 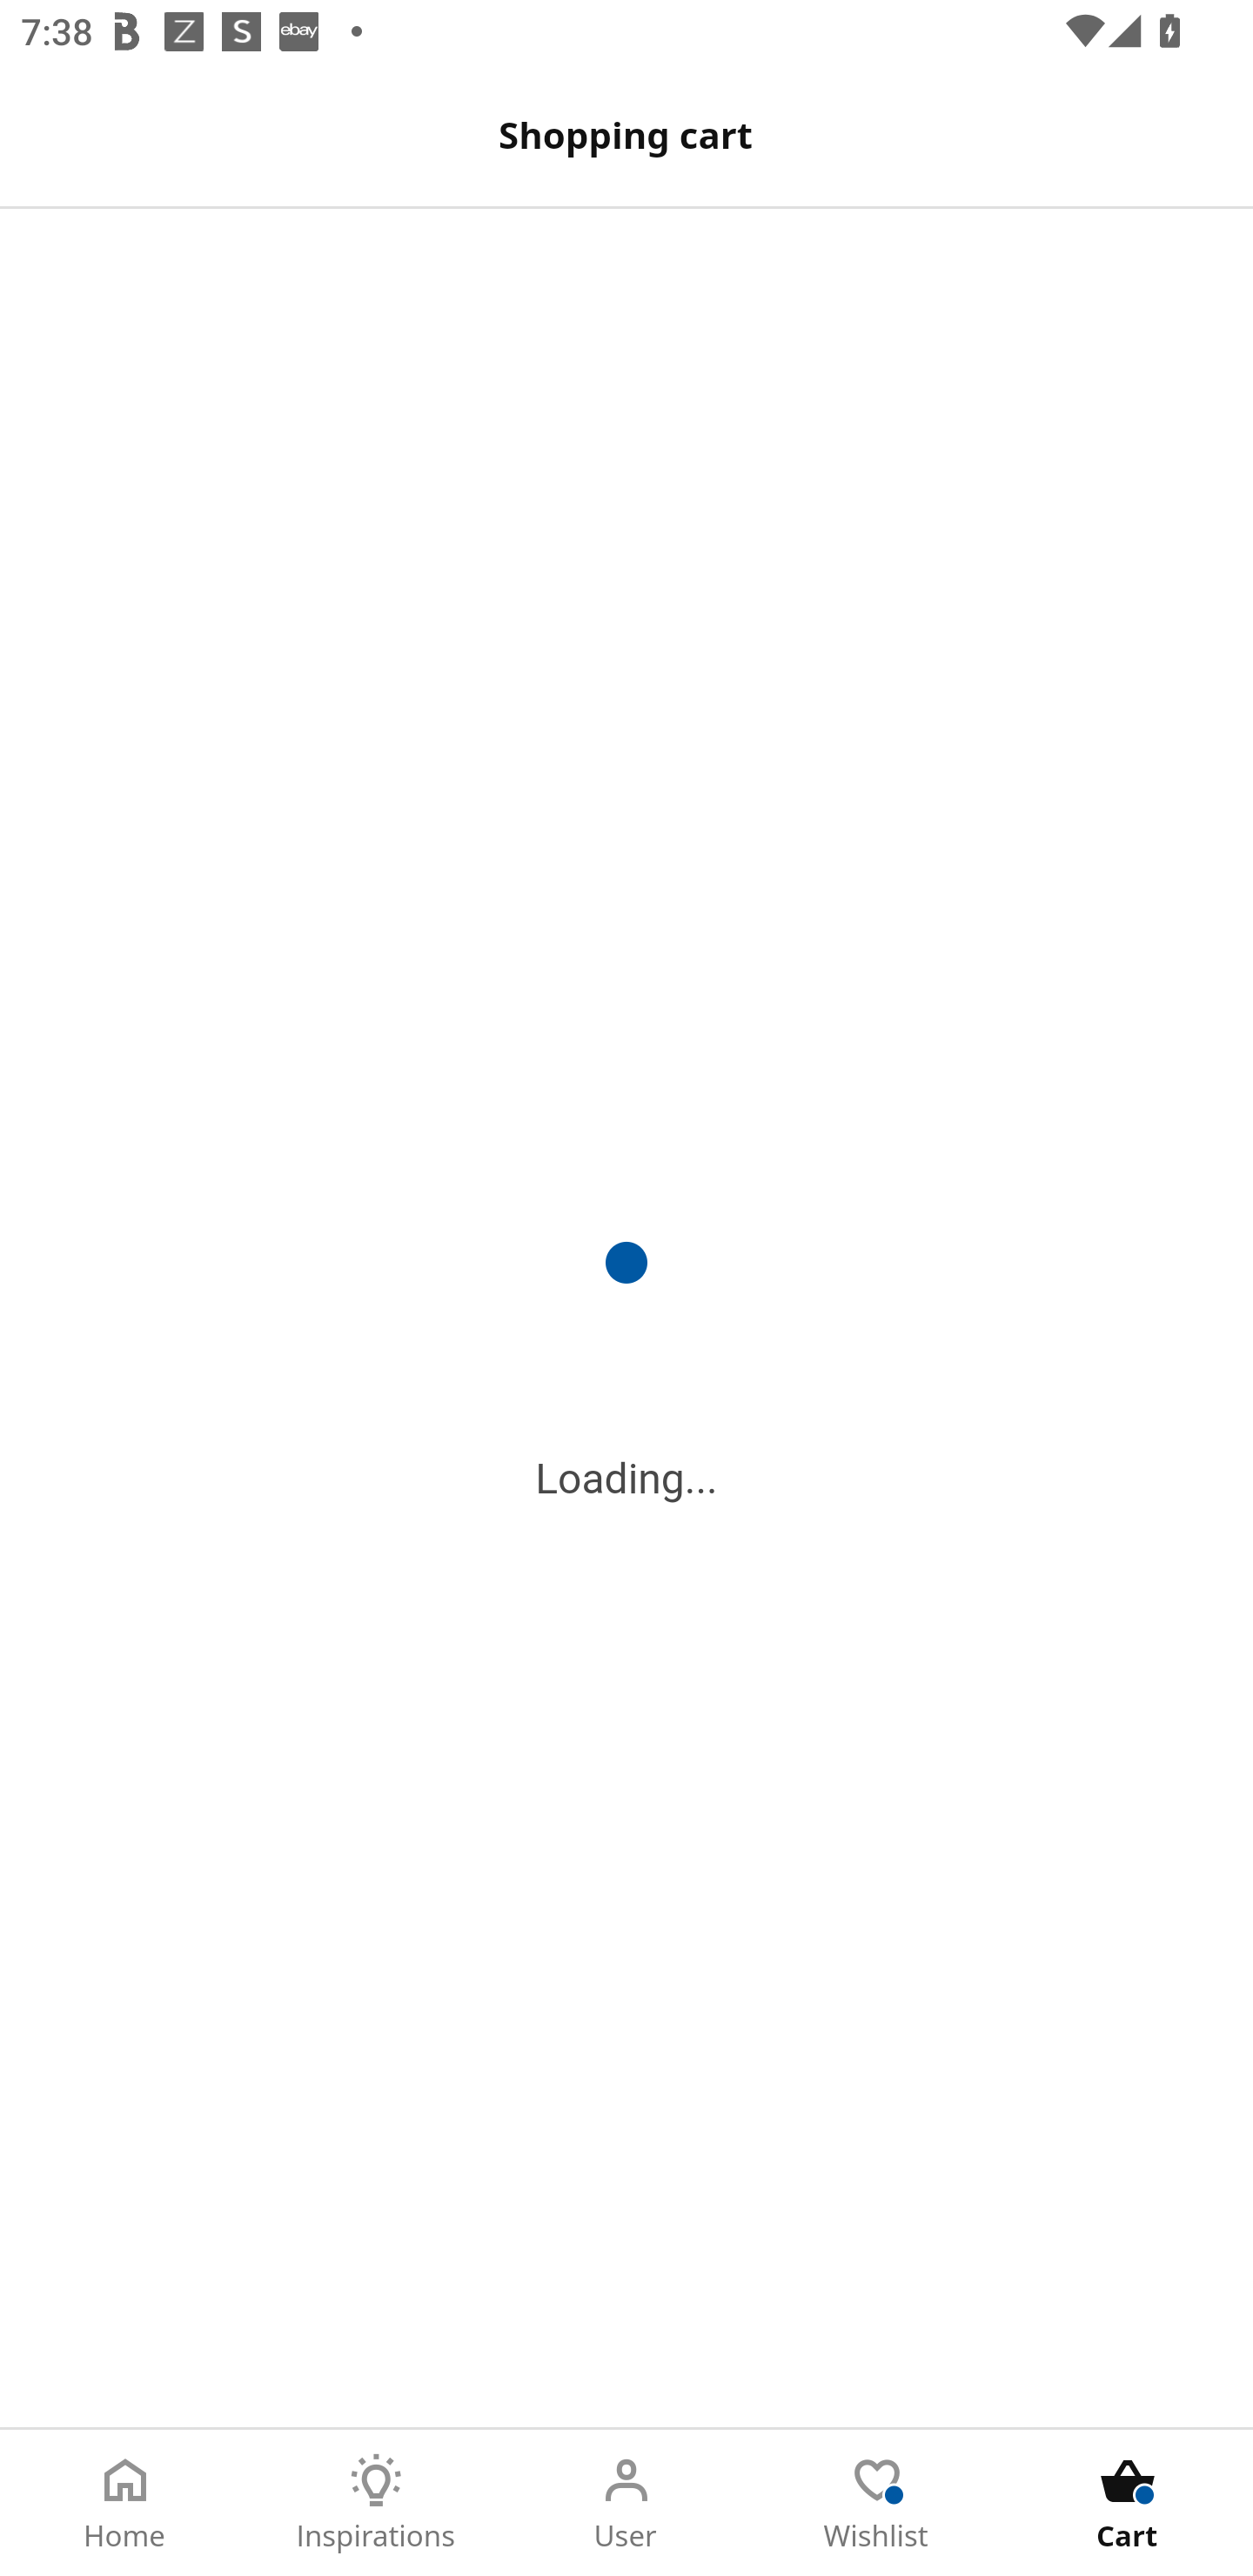 I want to click on Wishlist
Tab 4 of 5, so click(x=877, y=2503).